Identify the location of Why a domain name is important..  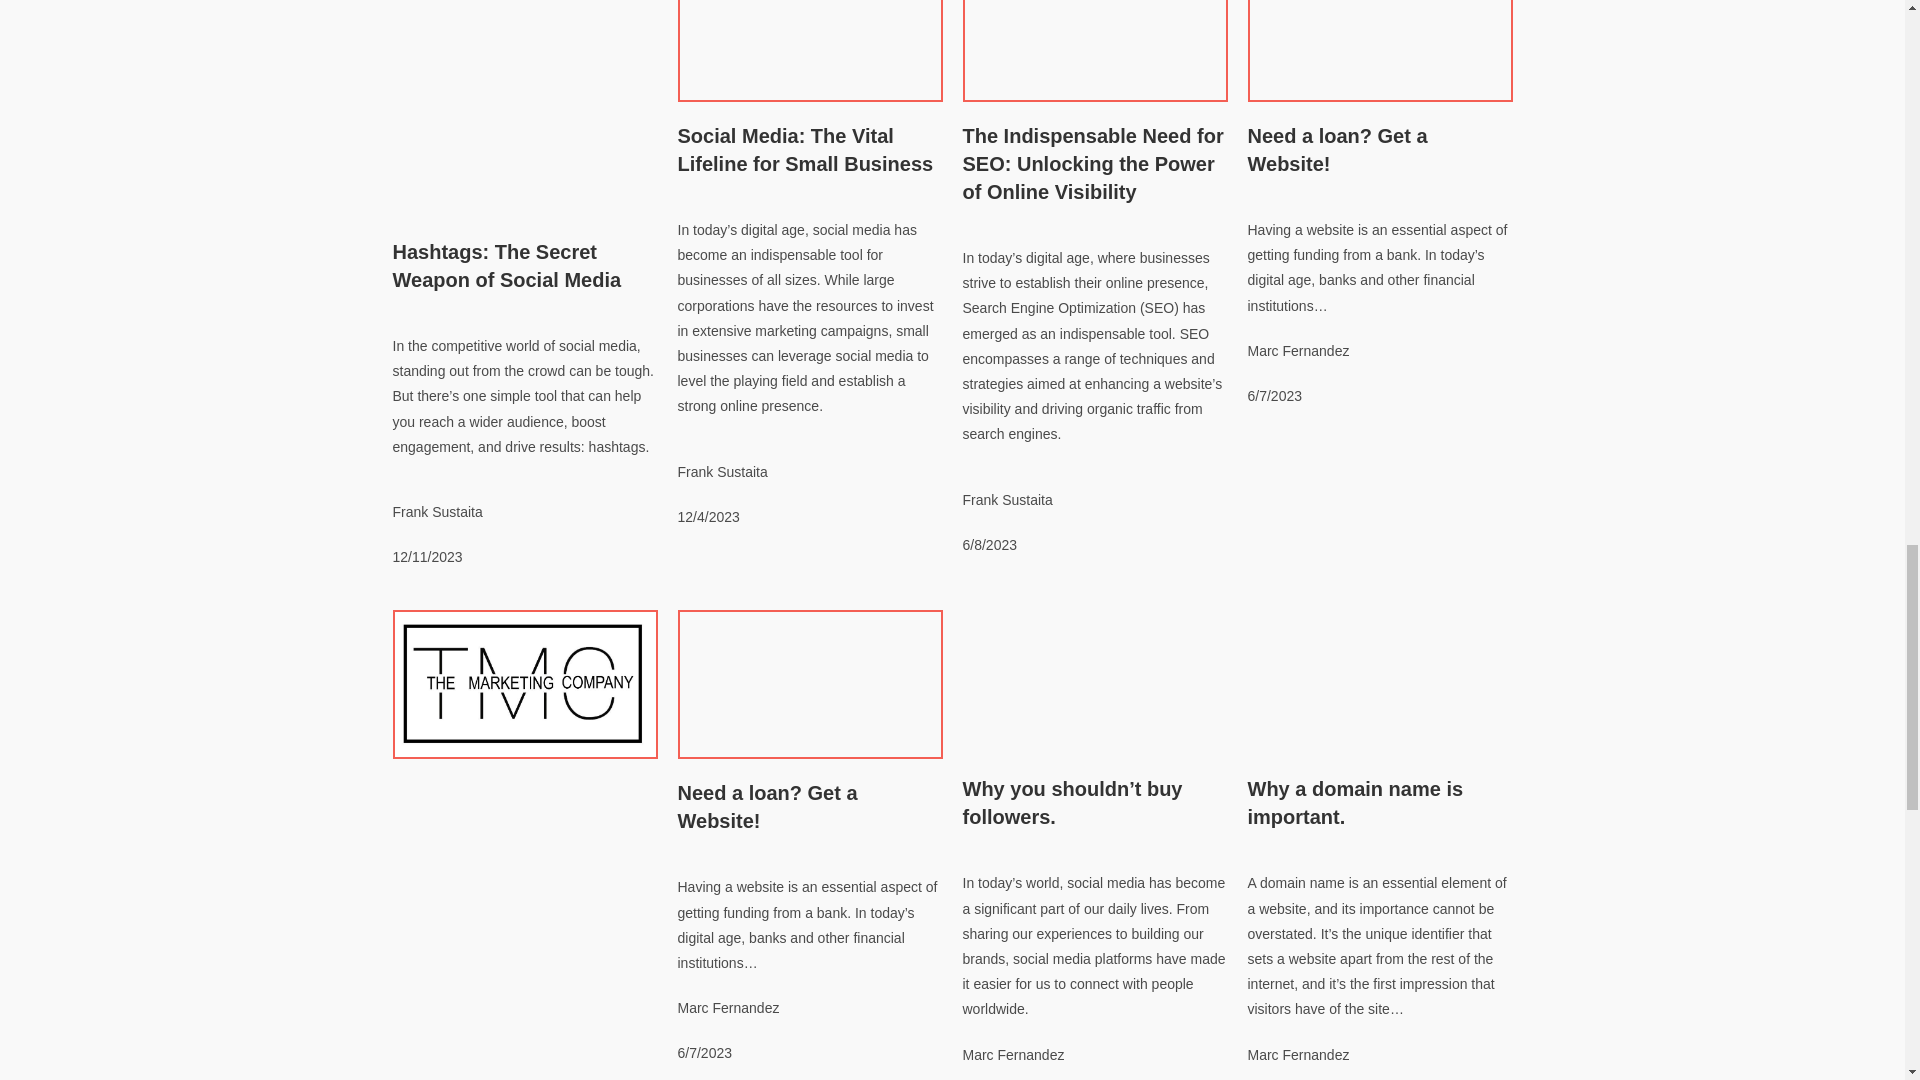
(1356, 802).